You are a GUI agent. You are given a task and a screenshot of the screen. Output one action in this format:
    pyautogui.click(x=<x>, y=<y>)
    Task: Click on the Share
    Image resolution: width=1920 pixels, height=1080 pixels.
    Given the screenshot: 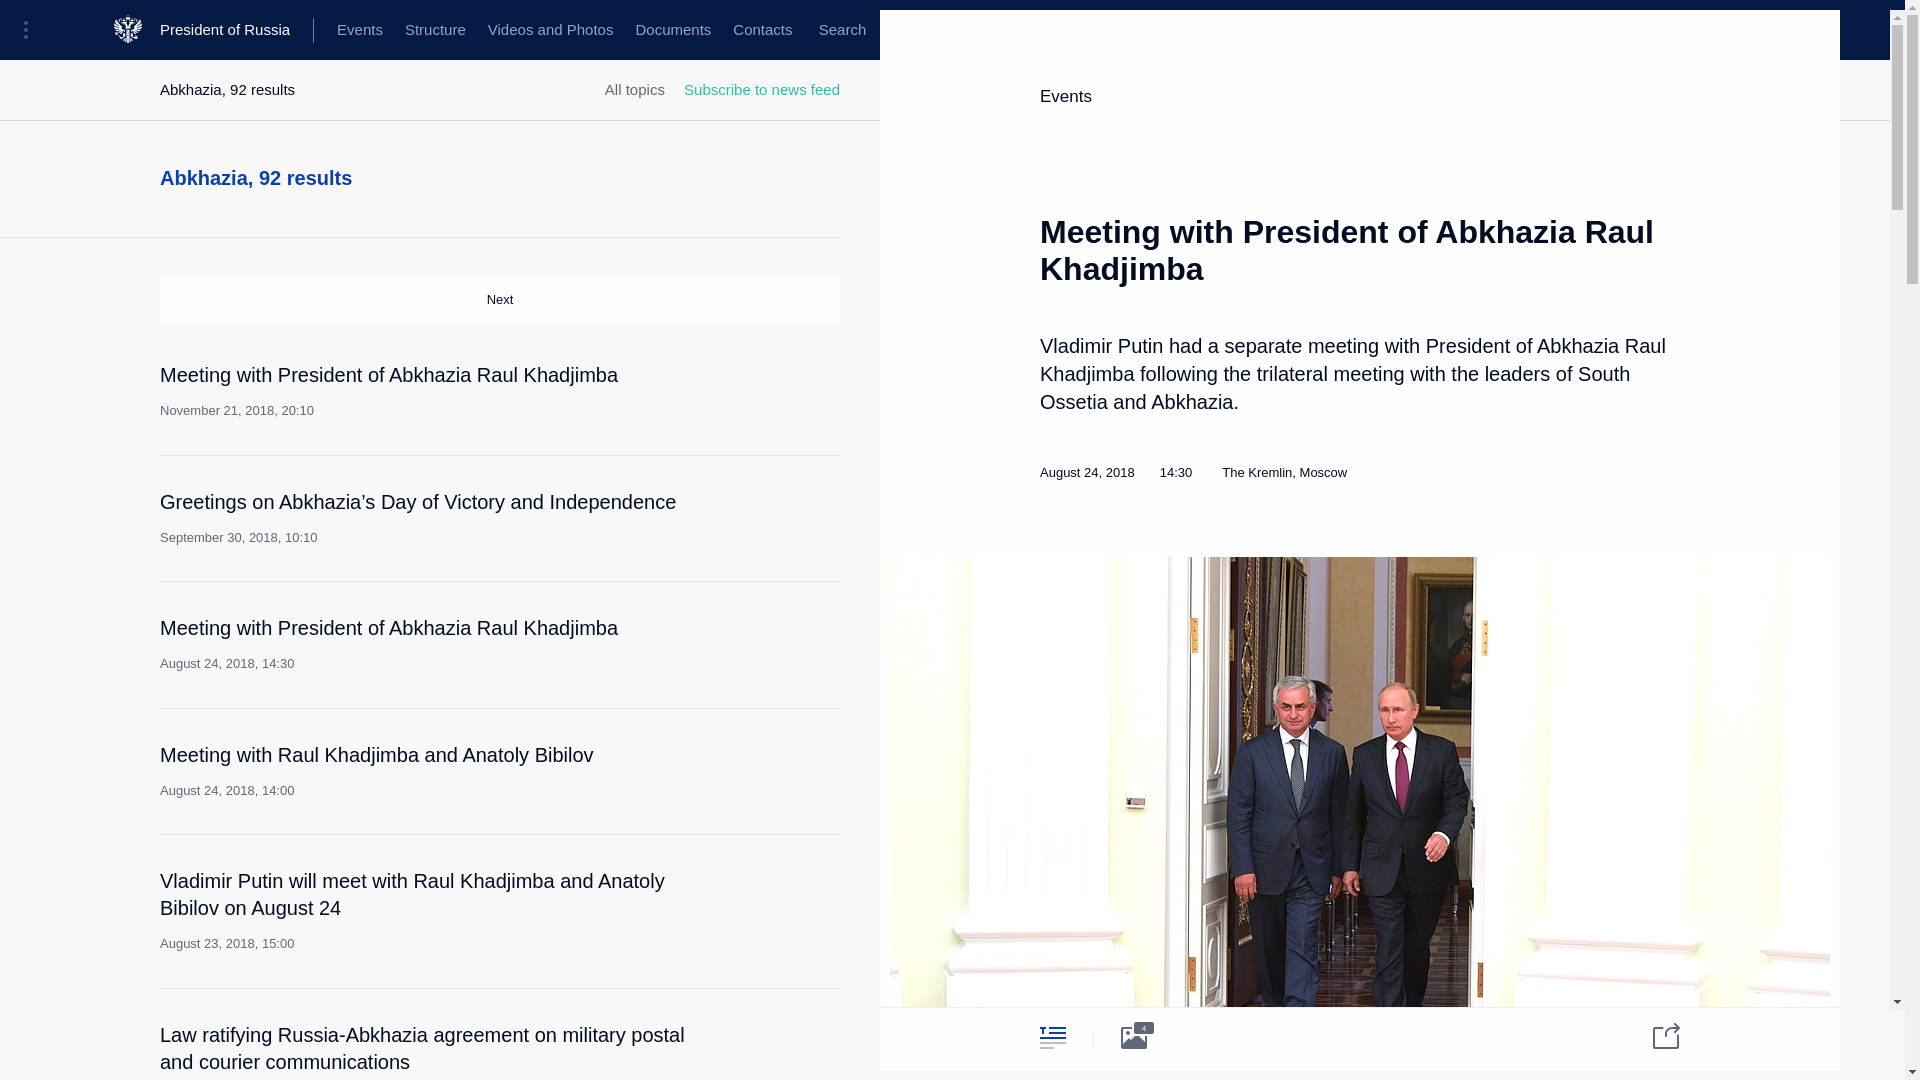 What is the action you would take?
    pyautogui.click(x=1653, y=1034)
    